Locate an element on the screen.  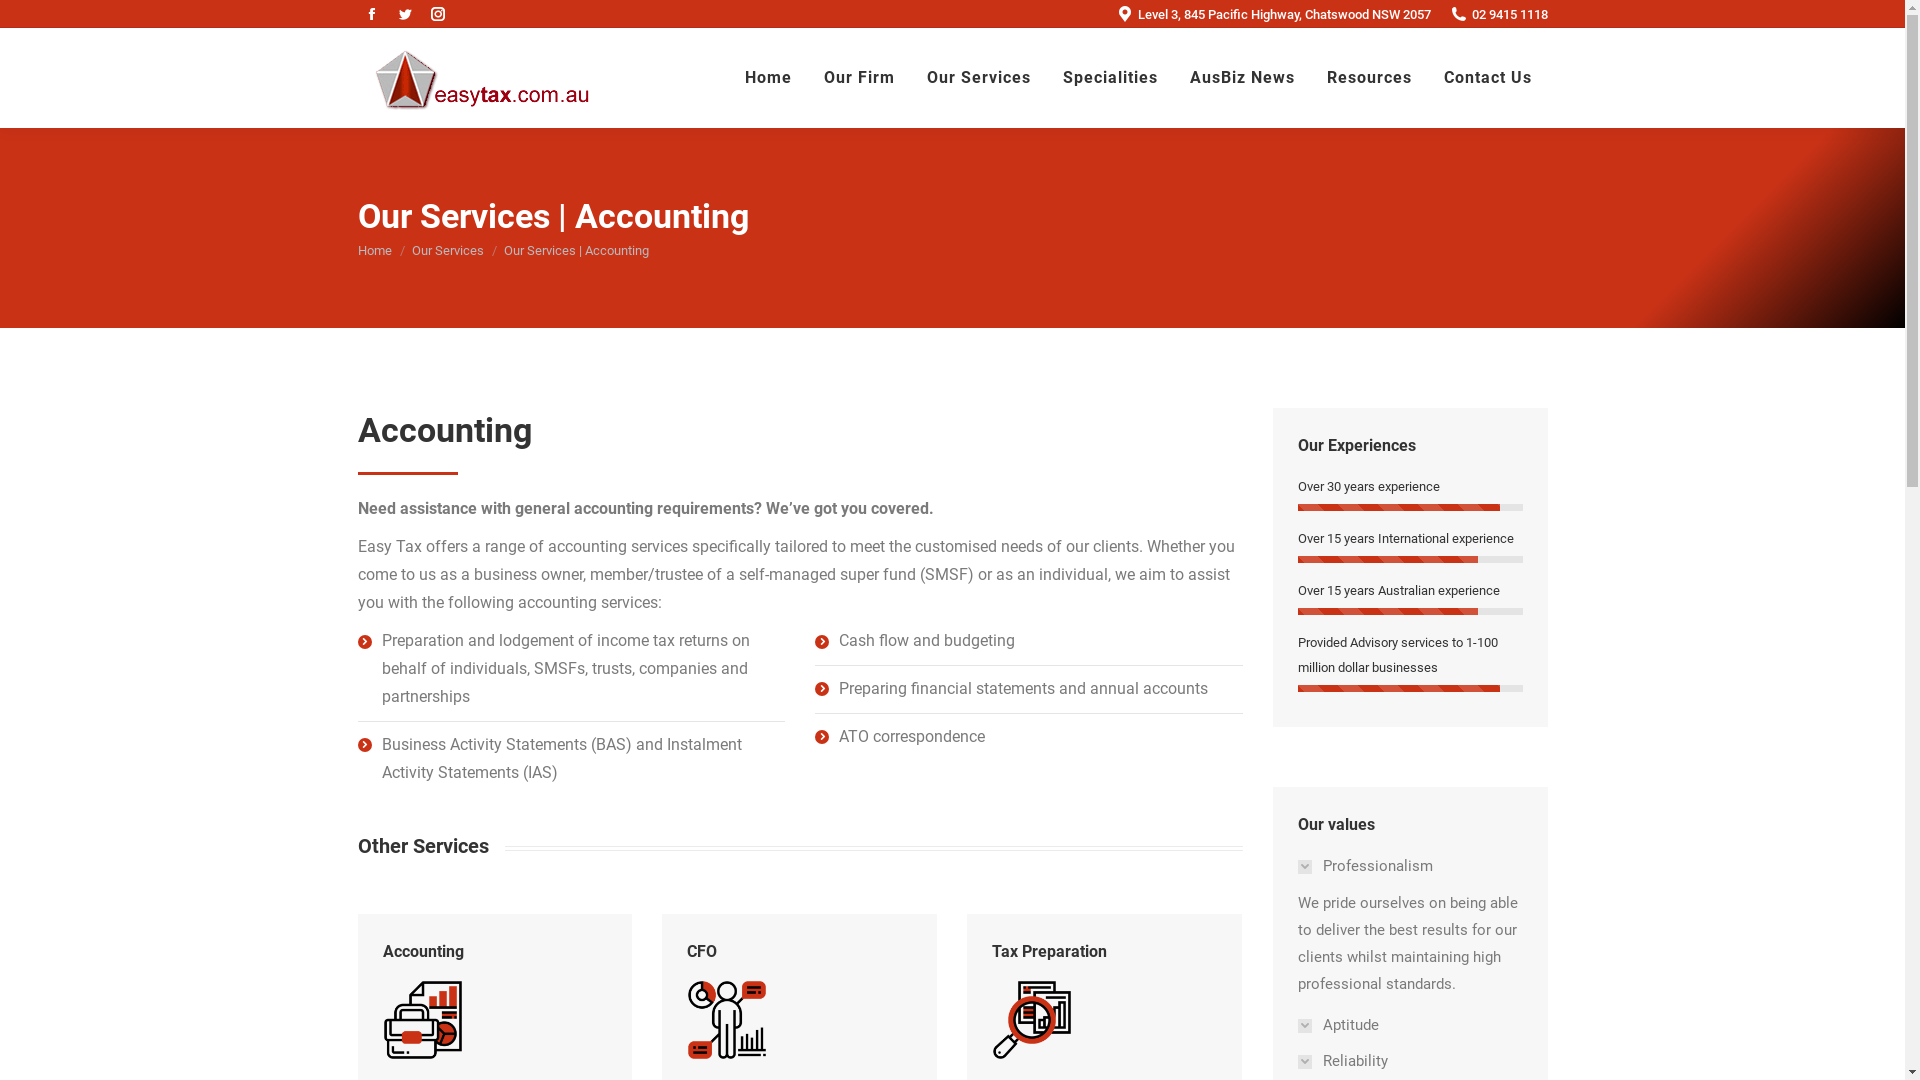
Resources is located at coordinates (1368, 78).